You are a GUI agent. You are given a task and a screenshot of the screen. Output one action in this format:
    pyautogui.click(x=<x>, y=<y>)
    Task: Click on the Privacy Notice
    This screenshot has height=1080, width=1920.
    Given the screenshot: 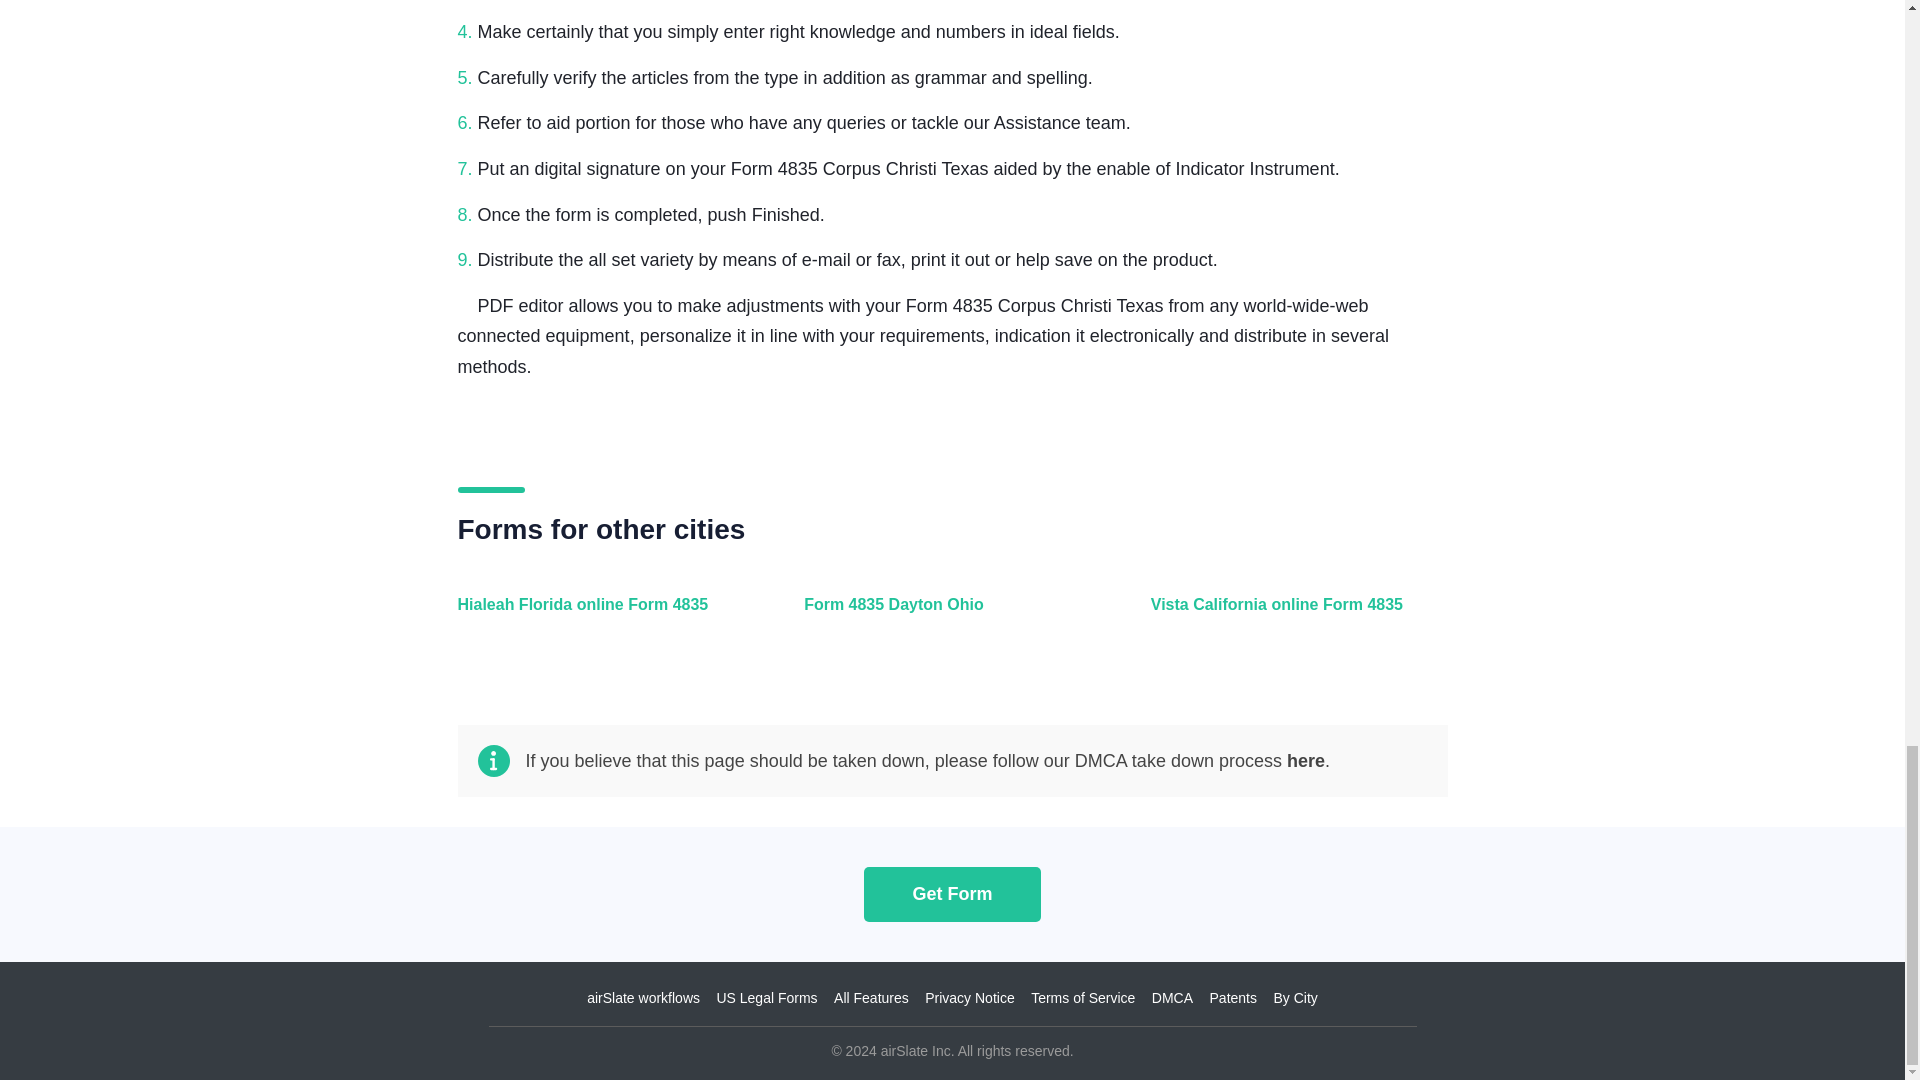 What is the action you would take?
    pyautogui.click(x=969, y=998)
    